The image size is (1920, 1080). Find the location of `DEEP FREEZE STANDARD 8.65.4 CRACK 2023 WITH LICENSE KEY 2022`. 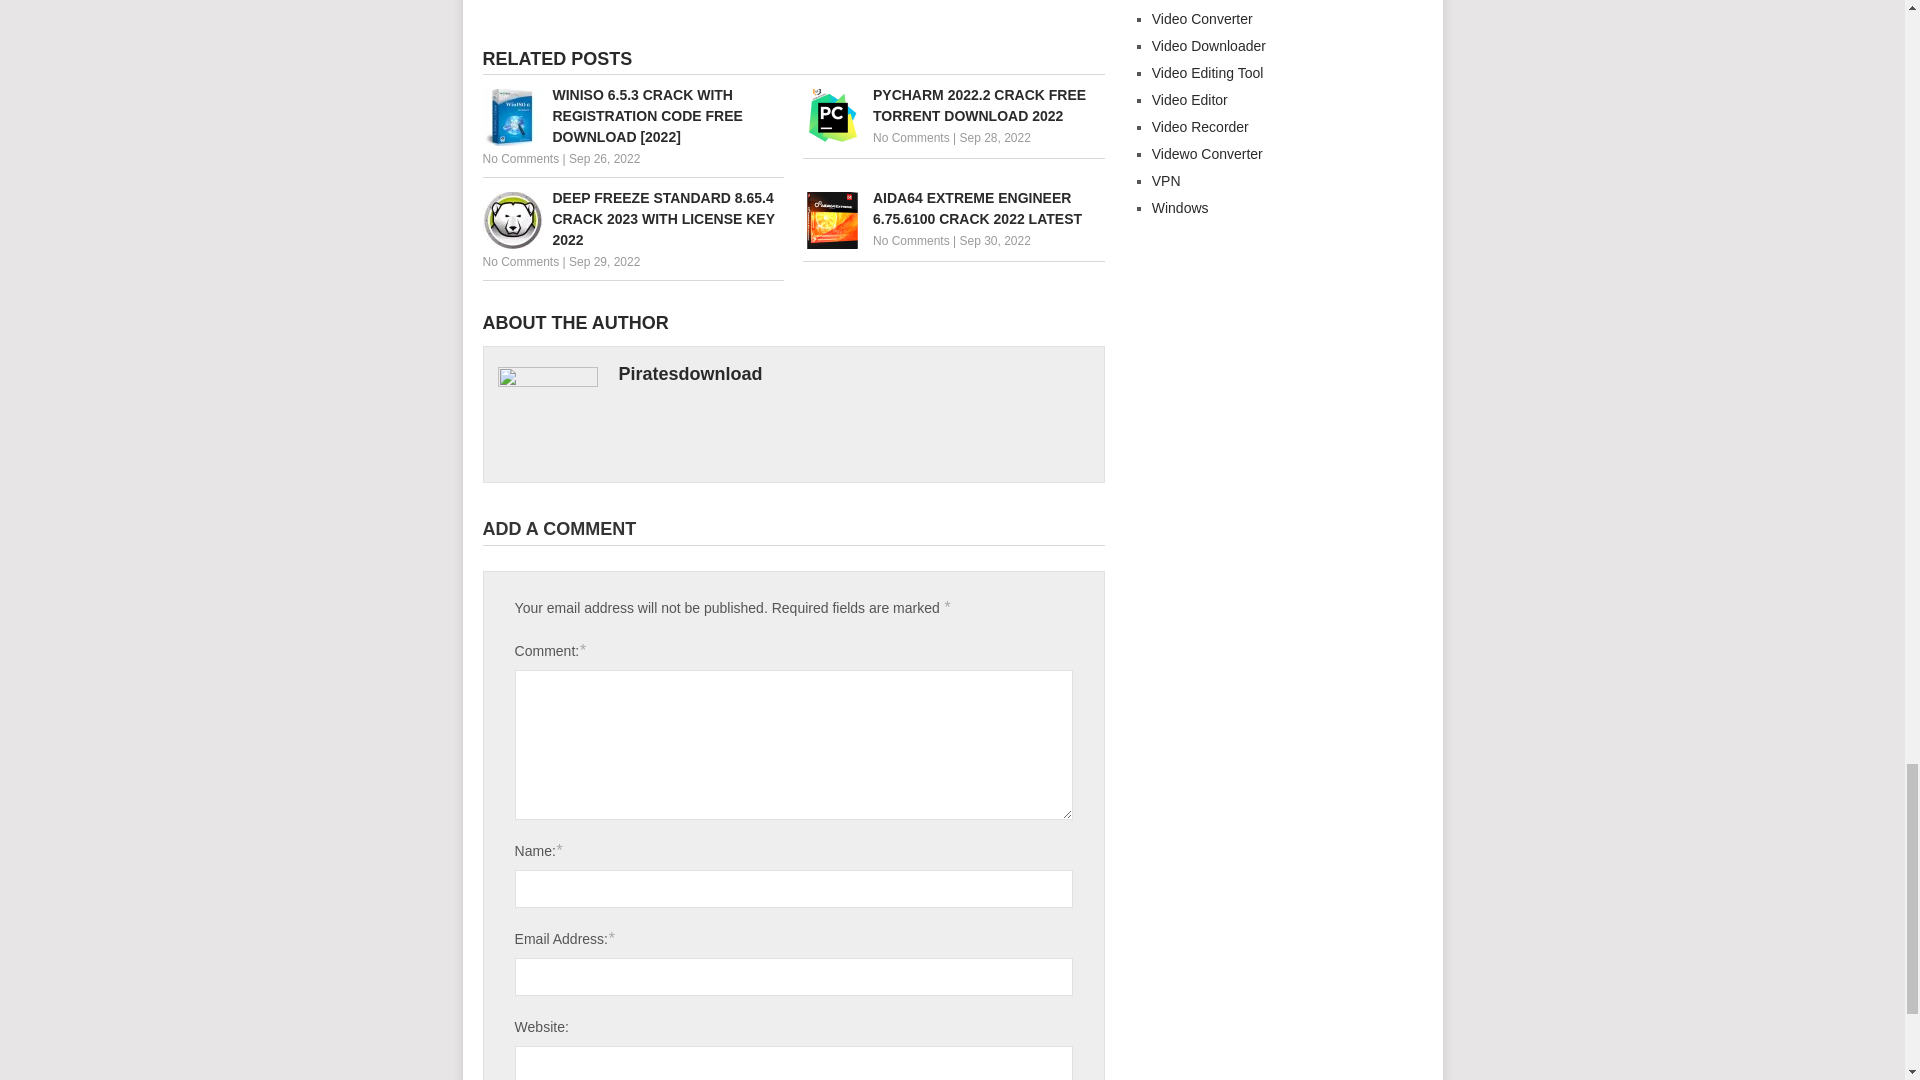

DEEP FREEZE STANDARD 8.65.4 CRACK 2023 WITH LICENSE KEY 2022 is located at coordinates (632, 218).